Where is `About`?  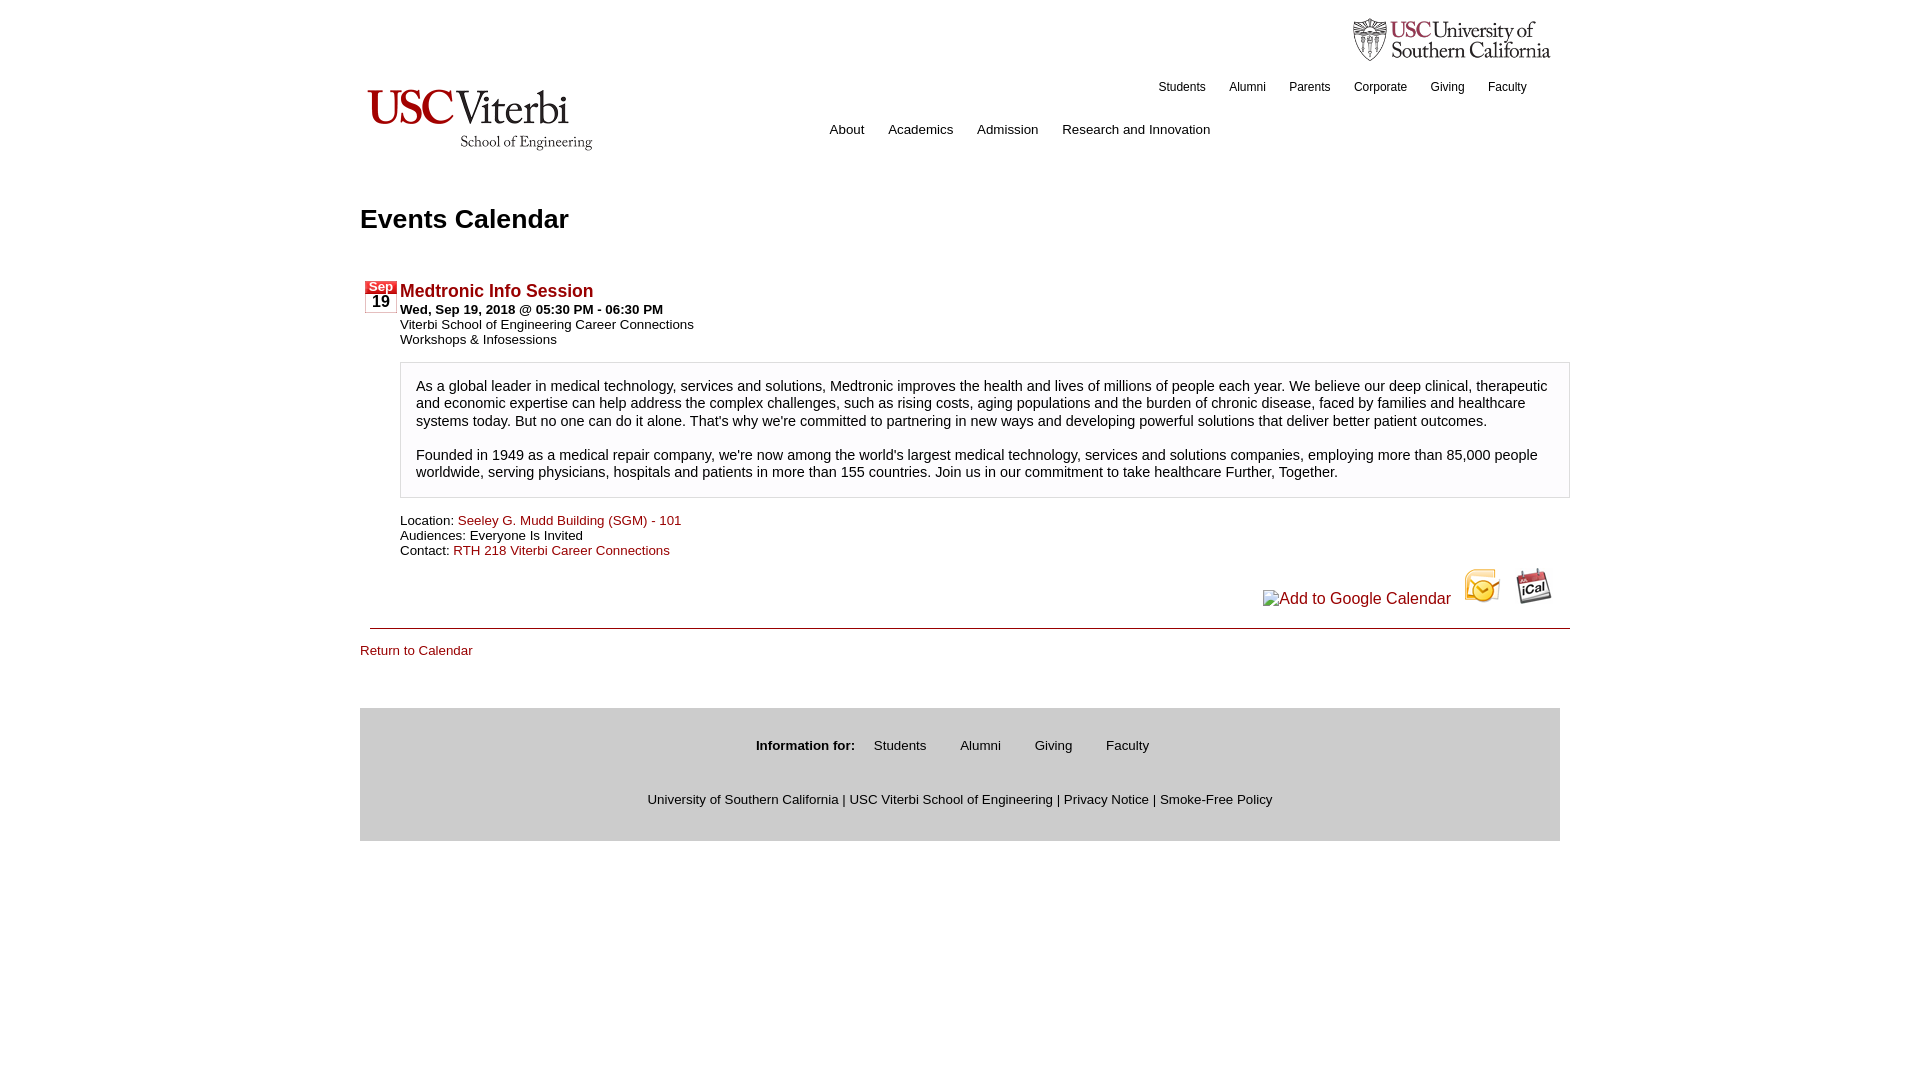
About is located at coordinates (847, 130).